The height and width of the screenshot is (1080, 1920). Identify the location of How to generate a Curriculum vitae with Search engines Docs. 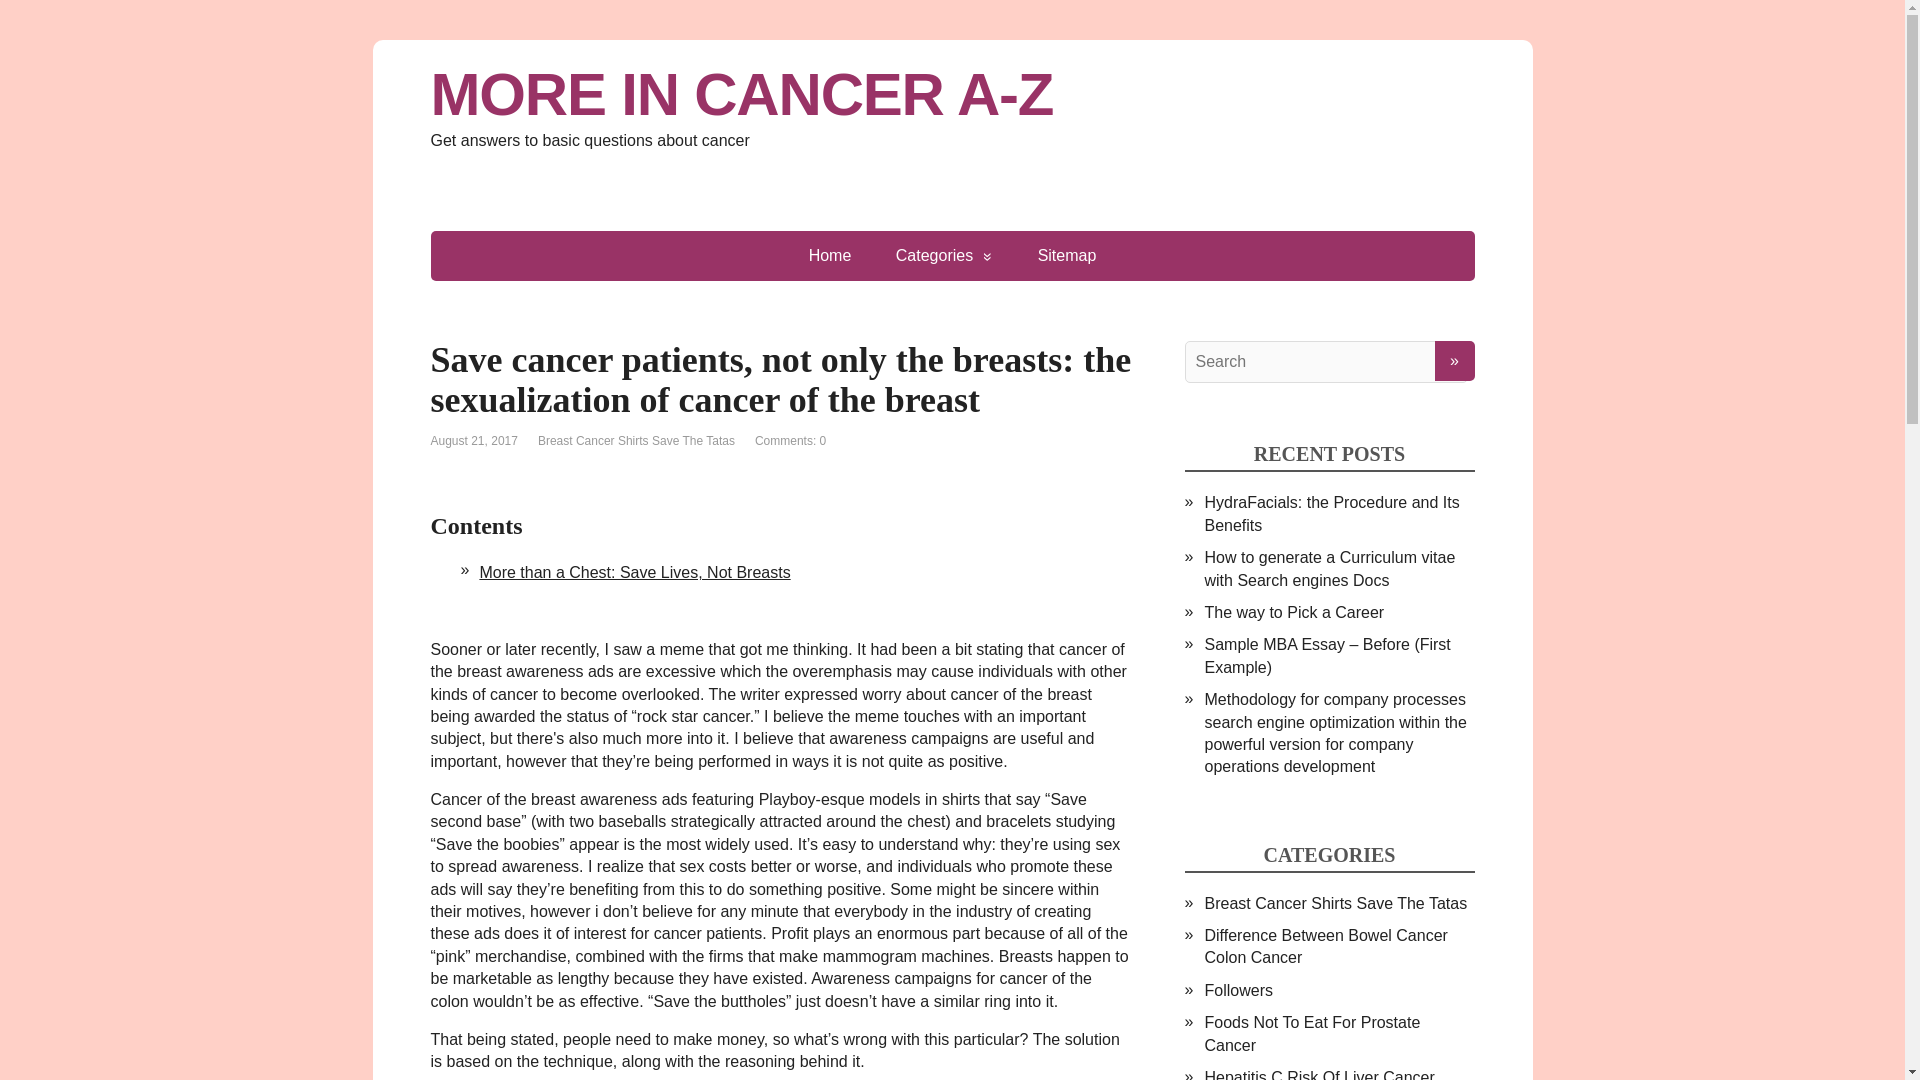
(1329, 568).